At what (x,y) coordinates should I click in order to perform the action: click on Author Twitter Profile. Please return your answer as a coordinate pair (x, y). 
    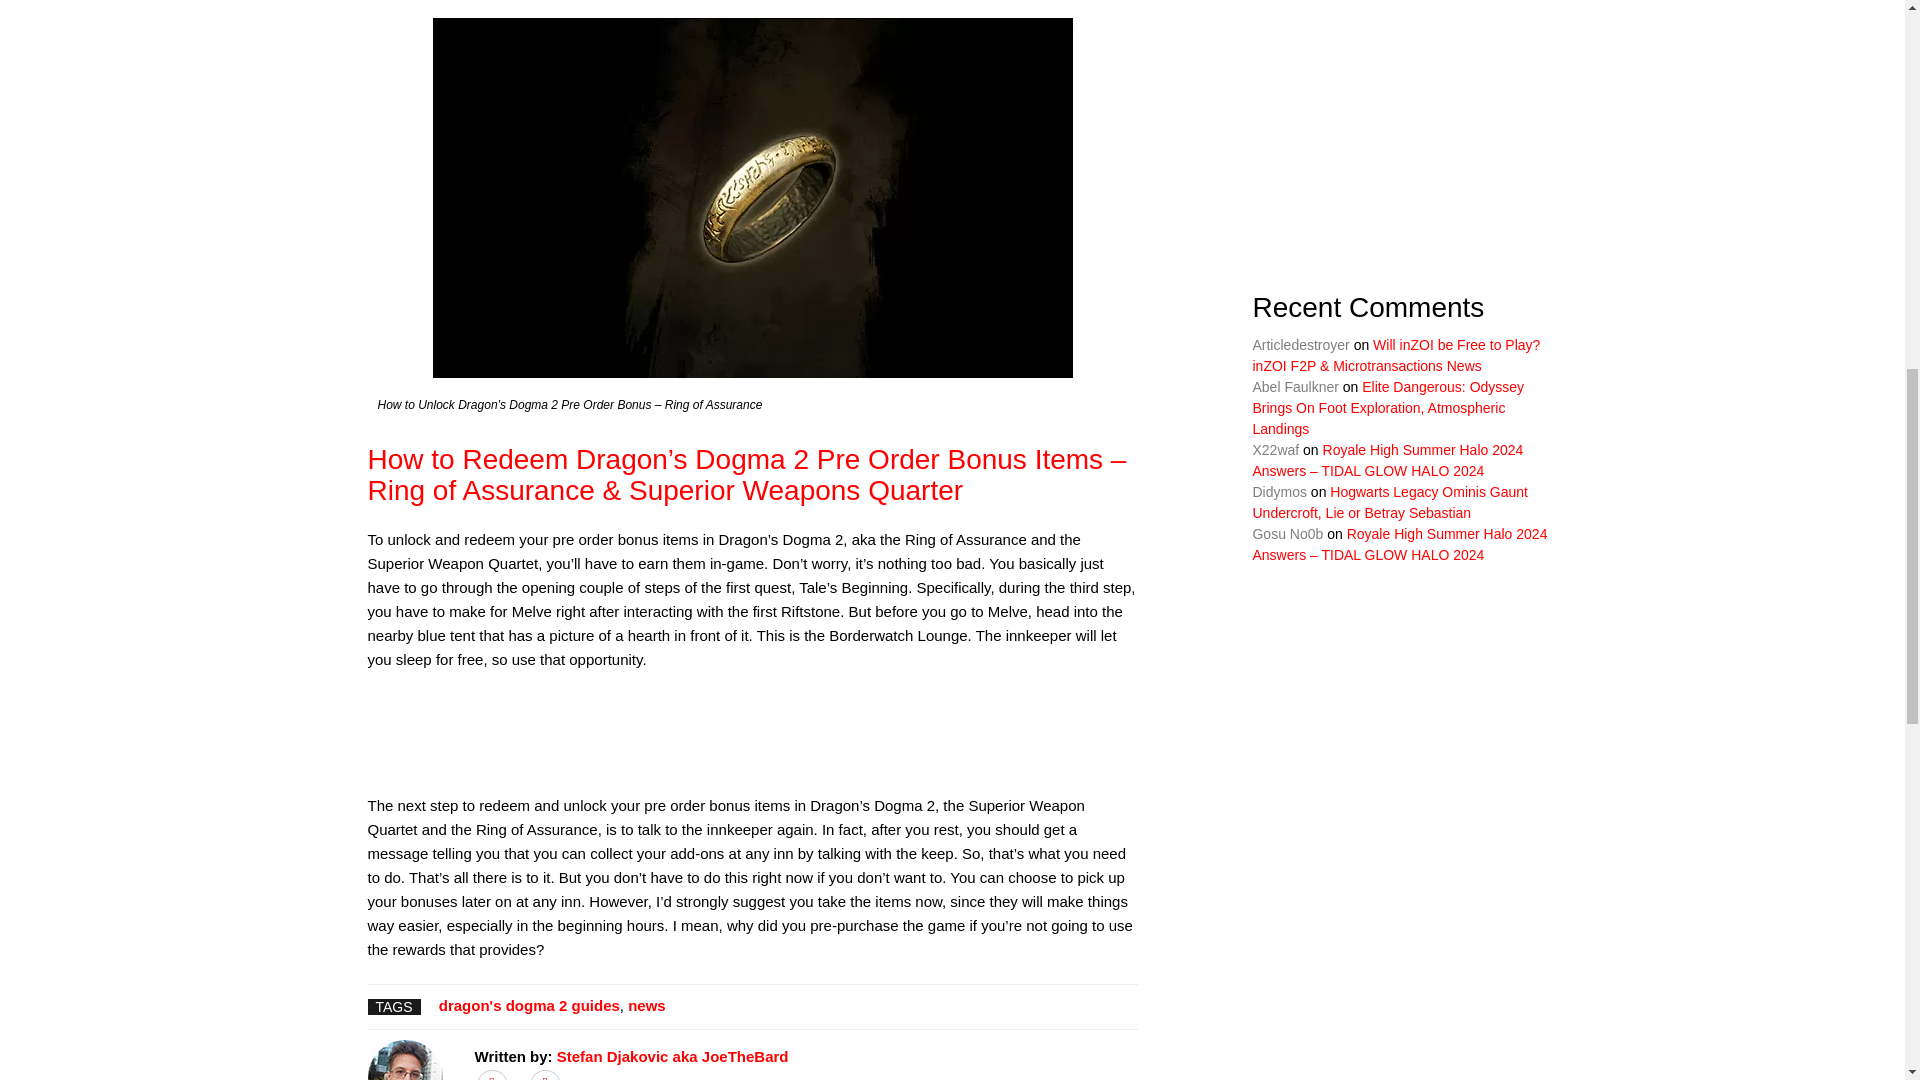
    Looking at the image, I should click on (492, 1076).